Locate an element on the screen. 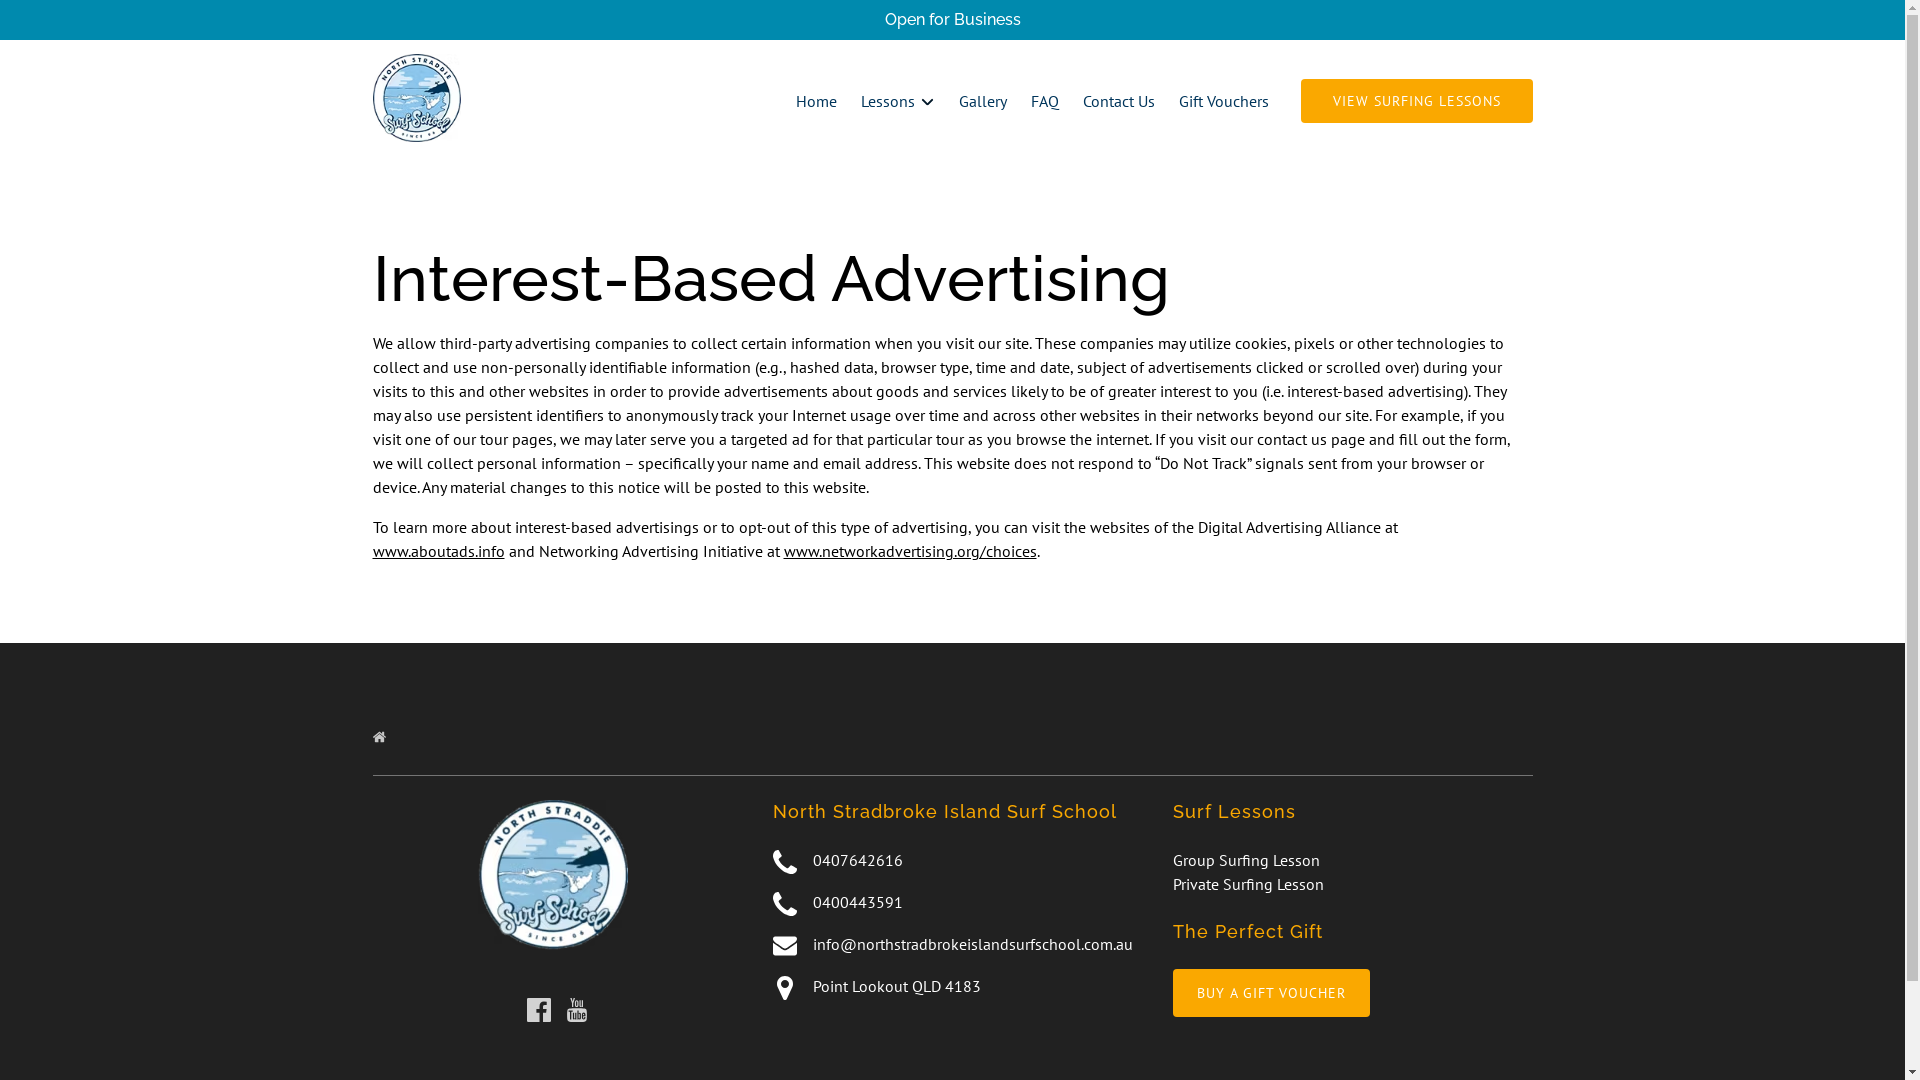  Group Surfing Lesson is located at coordinates (1246, 860).